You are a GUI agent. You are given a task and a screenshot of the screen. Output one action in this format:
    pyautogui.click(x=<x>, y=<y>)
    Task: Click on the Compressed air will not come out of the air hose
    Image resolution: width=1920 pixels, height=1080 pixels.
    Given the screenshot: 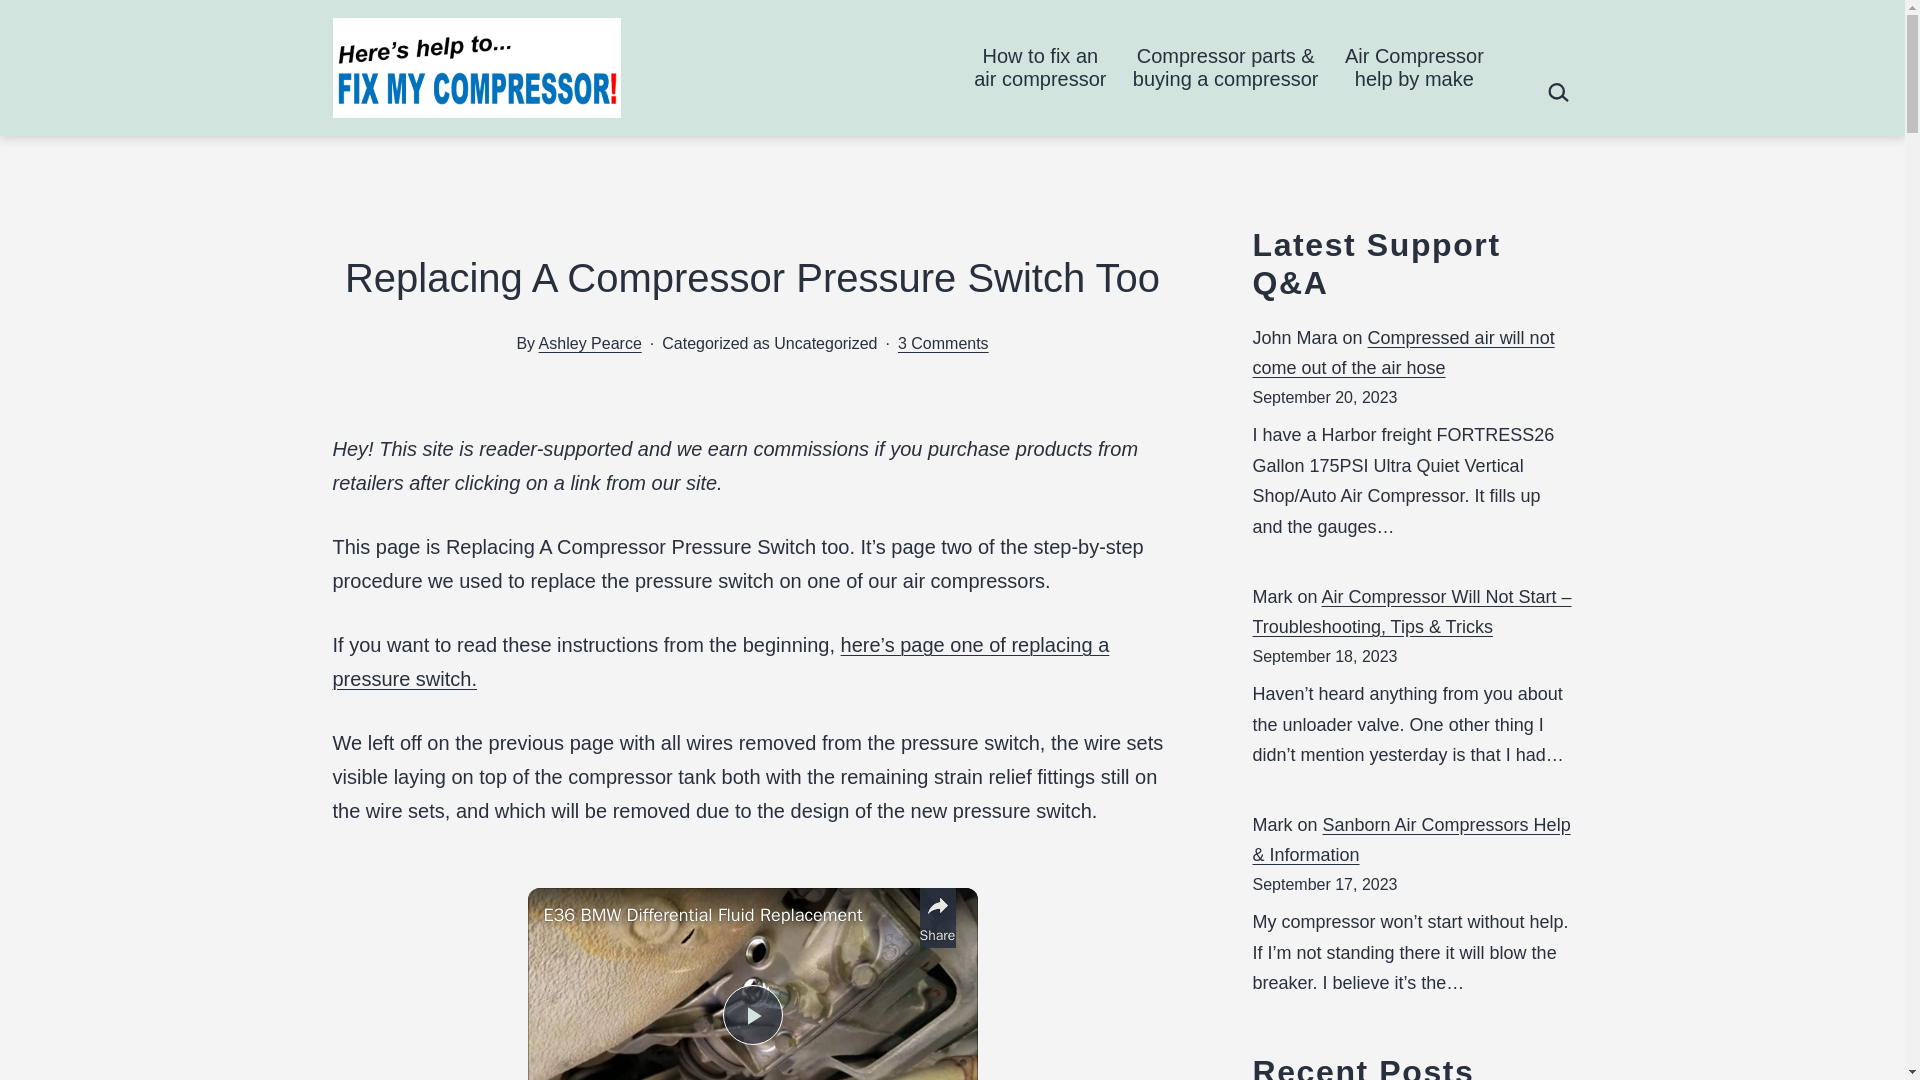 What is the action you would take?
    pyautogui.click(x=1402, y=354)
    